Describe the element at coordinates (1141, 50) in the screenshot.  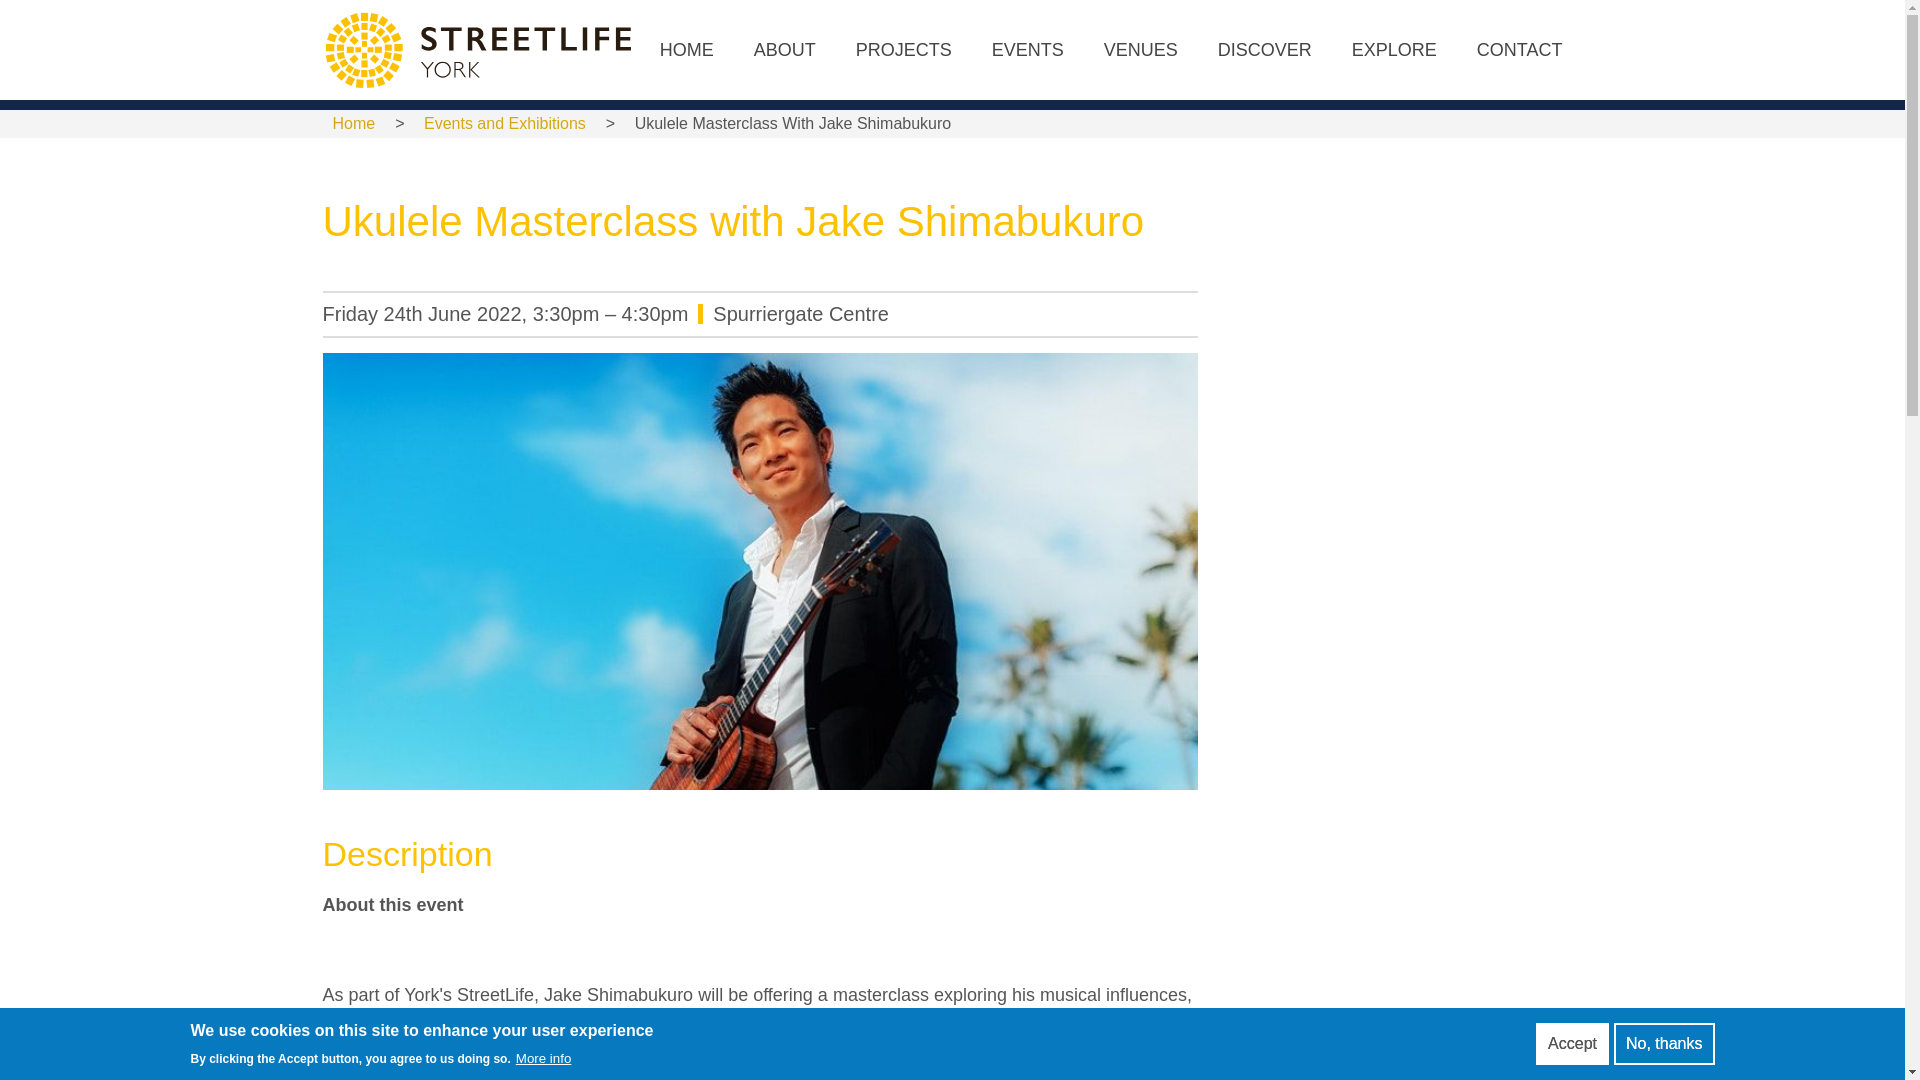
I see `VENUES` at that location.